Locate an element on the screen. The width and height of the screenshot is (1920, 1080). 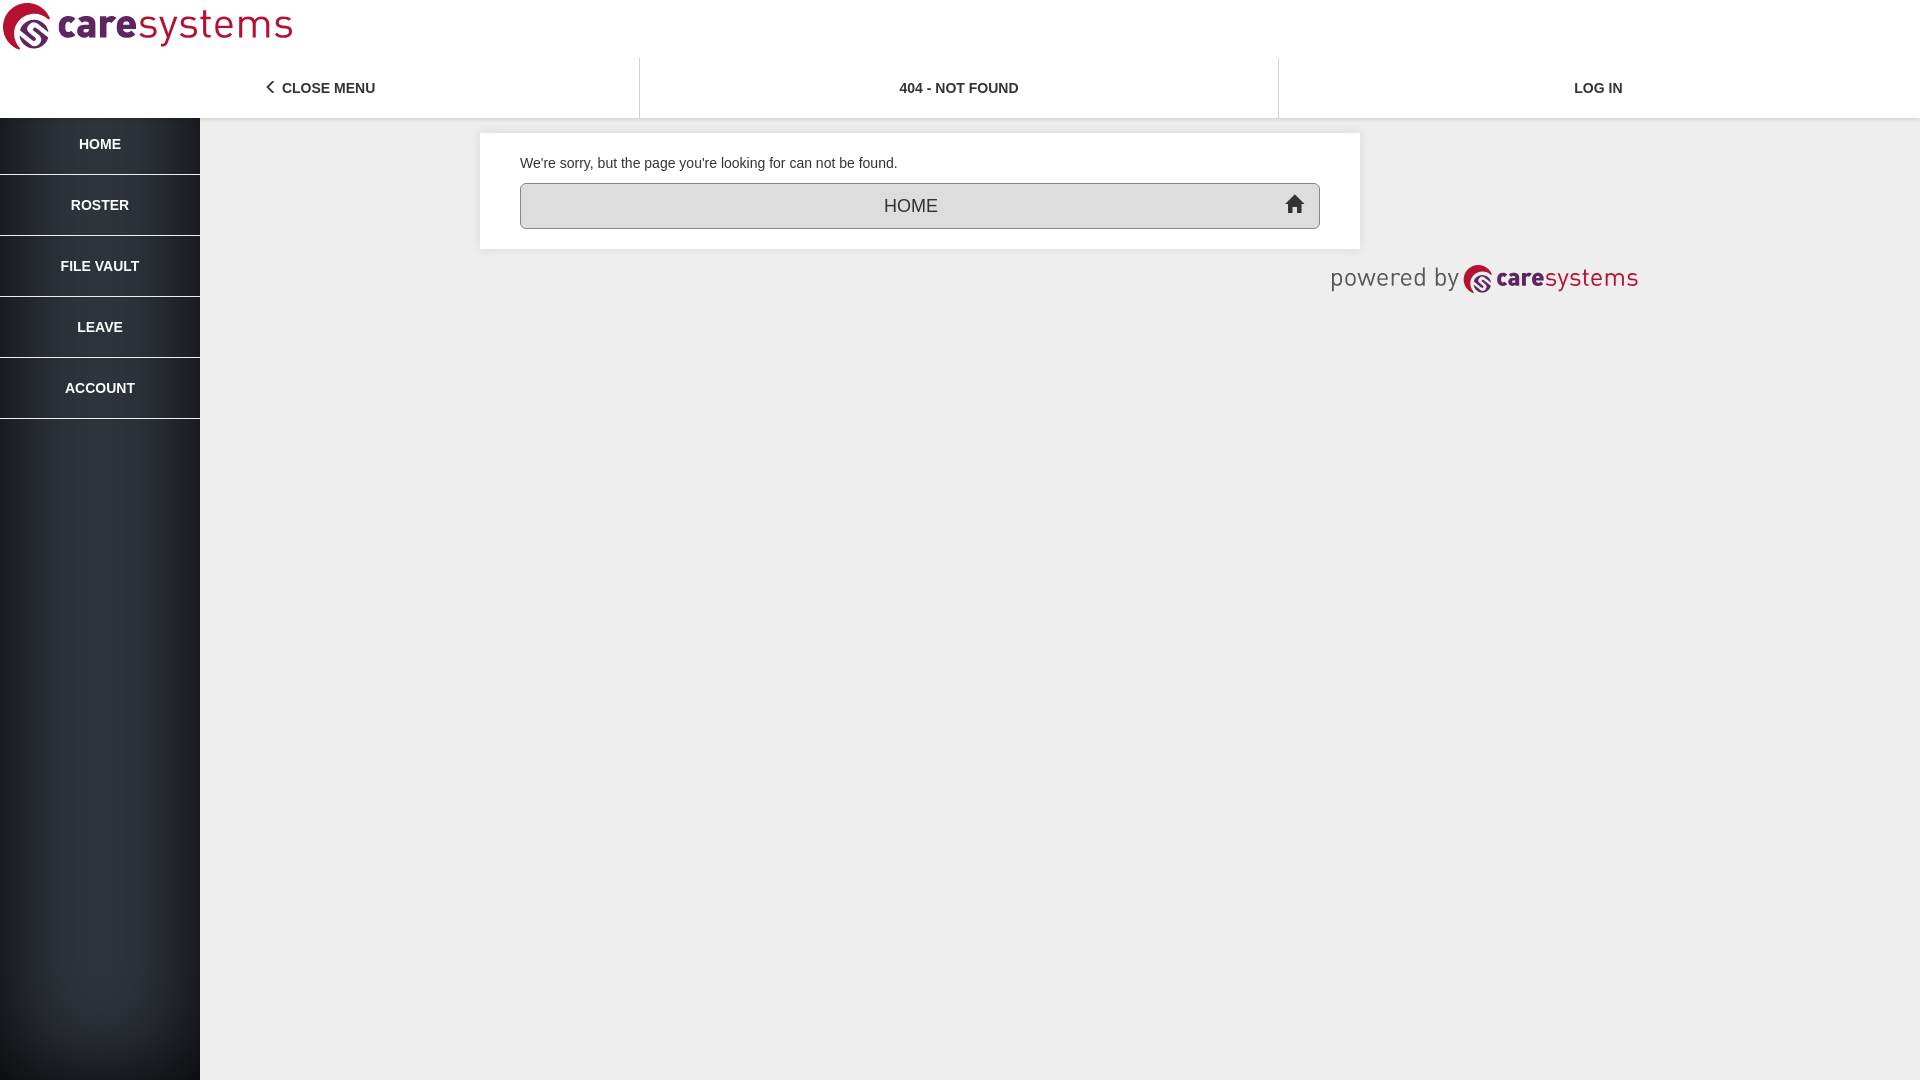
CLOSE MENU is located at coordinates (320, 88).